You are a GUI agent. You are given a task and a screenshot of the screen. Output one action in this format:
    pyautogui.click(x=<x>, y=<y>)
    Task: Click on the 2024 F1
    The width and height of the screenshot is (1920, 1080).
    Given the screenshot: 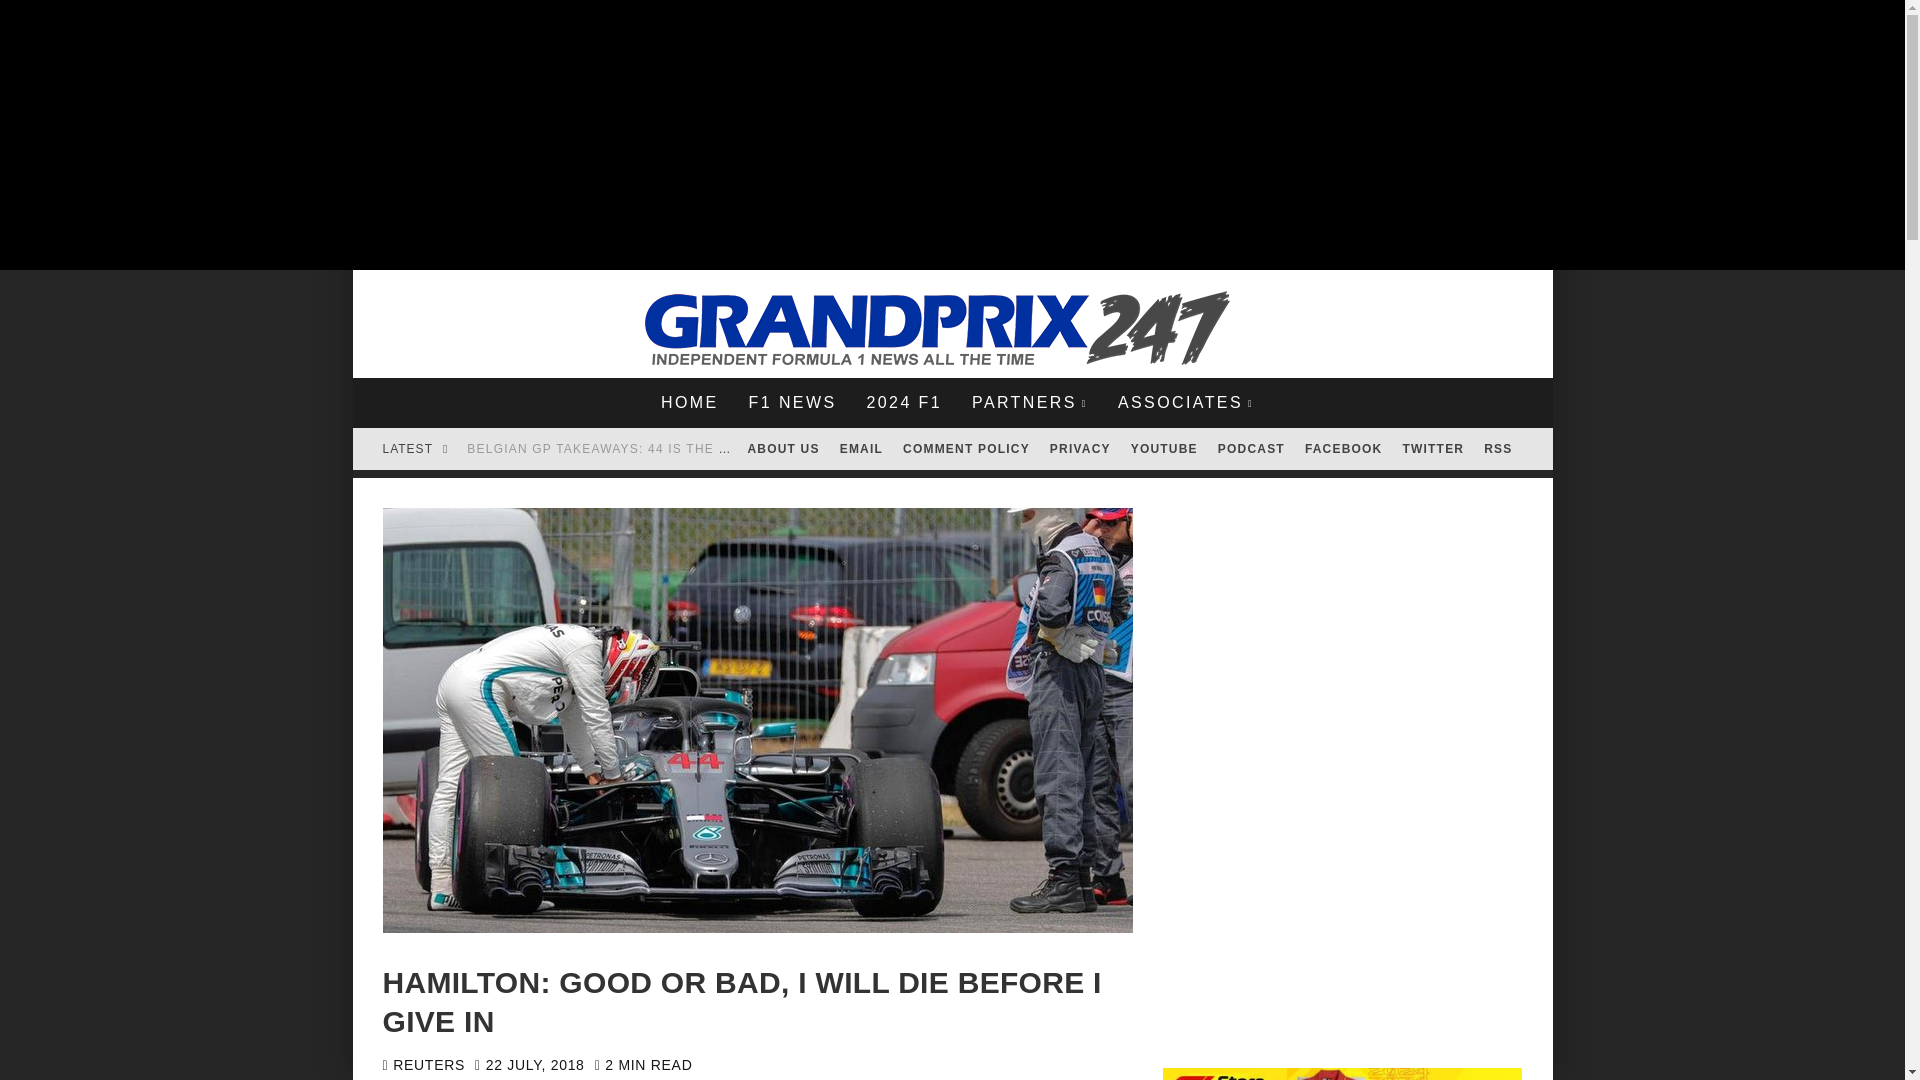 What is the action you would take?
    pyautogui.click(x=903, y=402)
    